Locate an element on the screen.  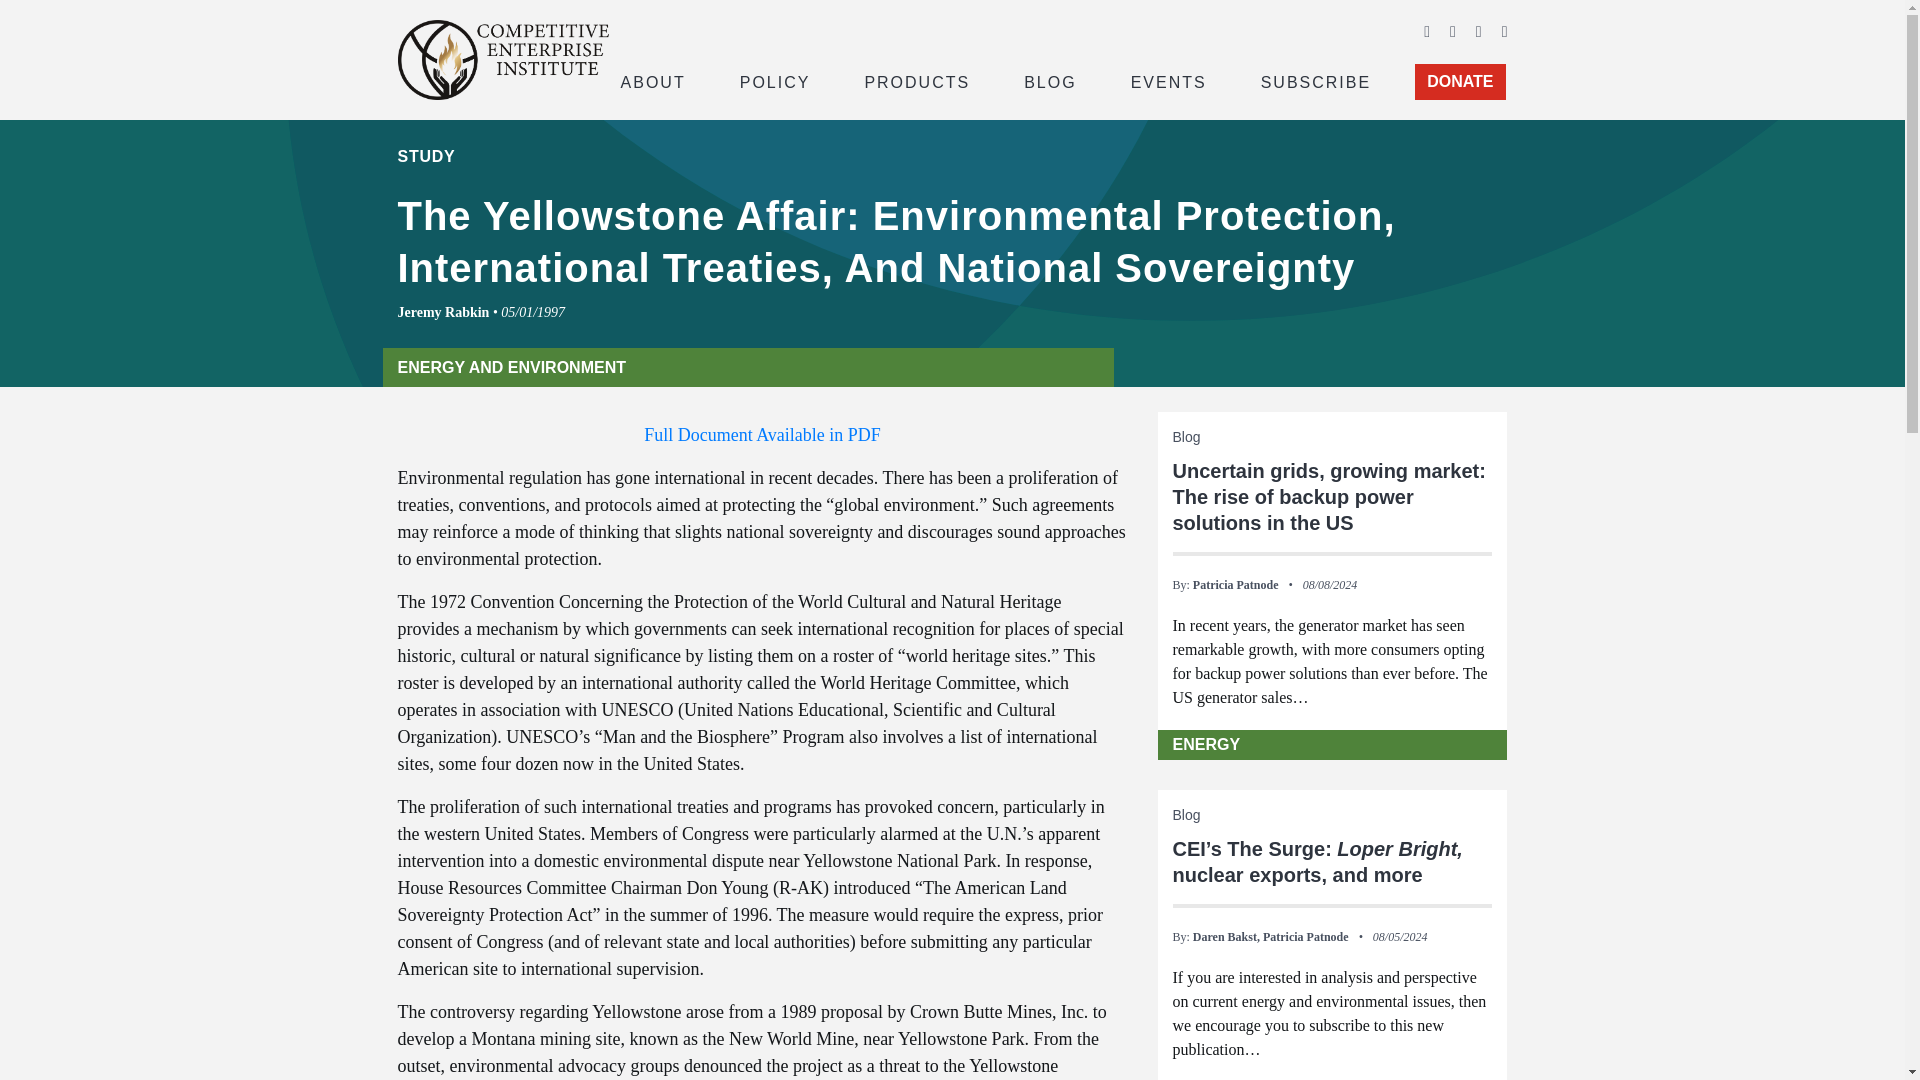
SUBSCRIBE is located at coordinates (1316, 80).